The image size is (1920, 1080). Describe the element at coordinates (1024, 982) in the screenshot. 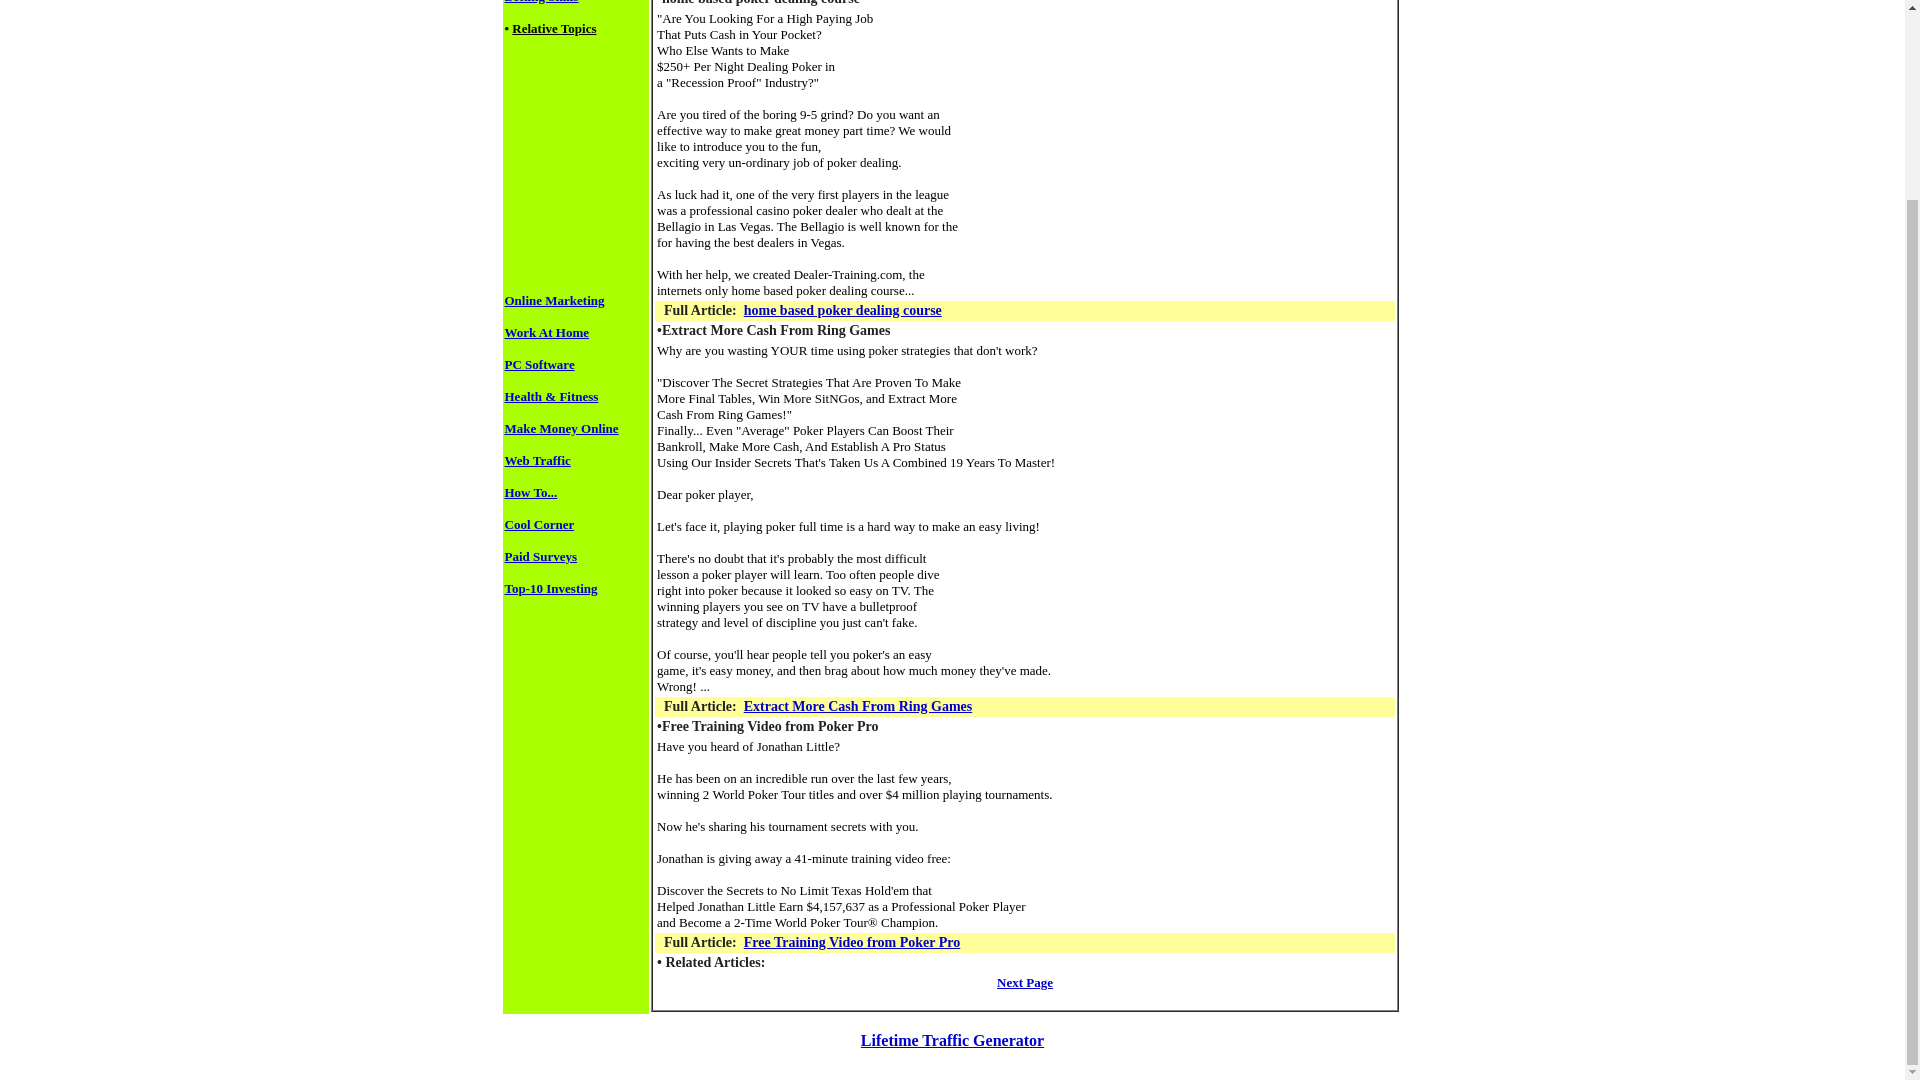

I see `Next Page` at that location.